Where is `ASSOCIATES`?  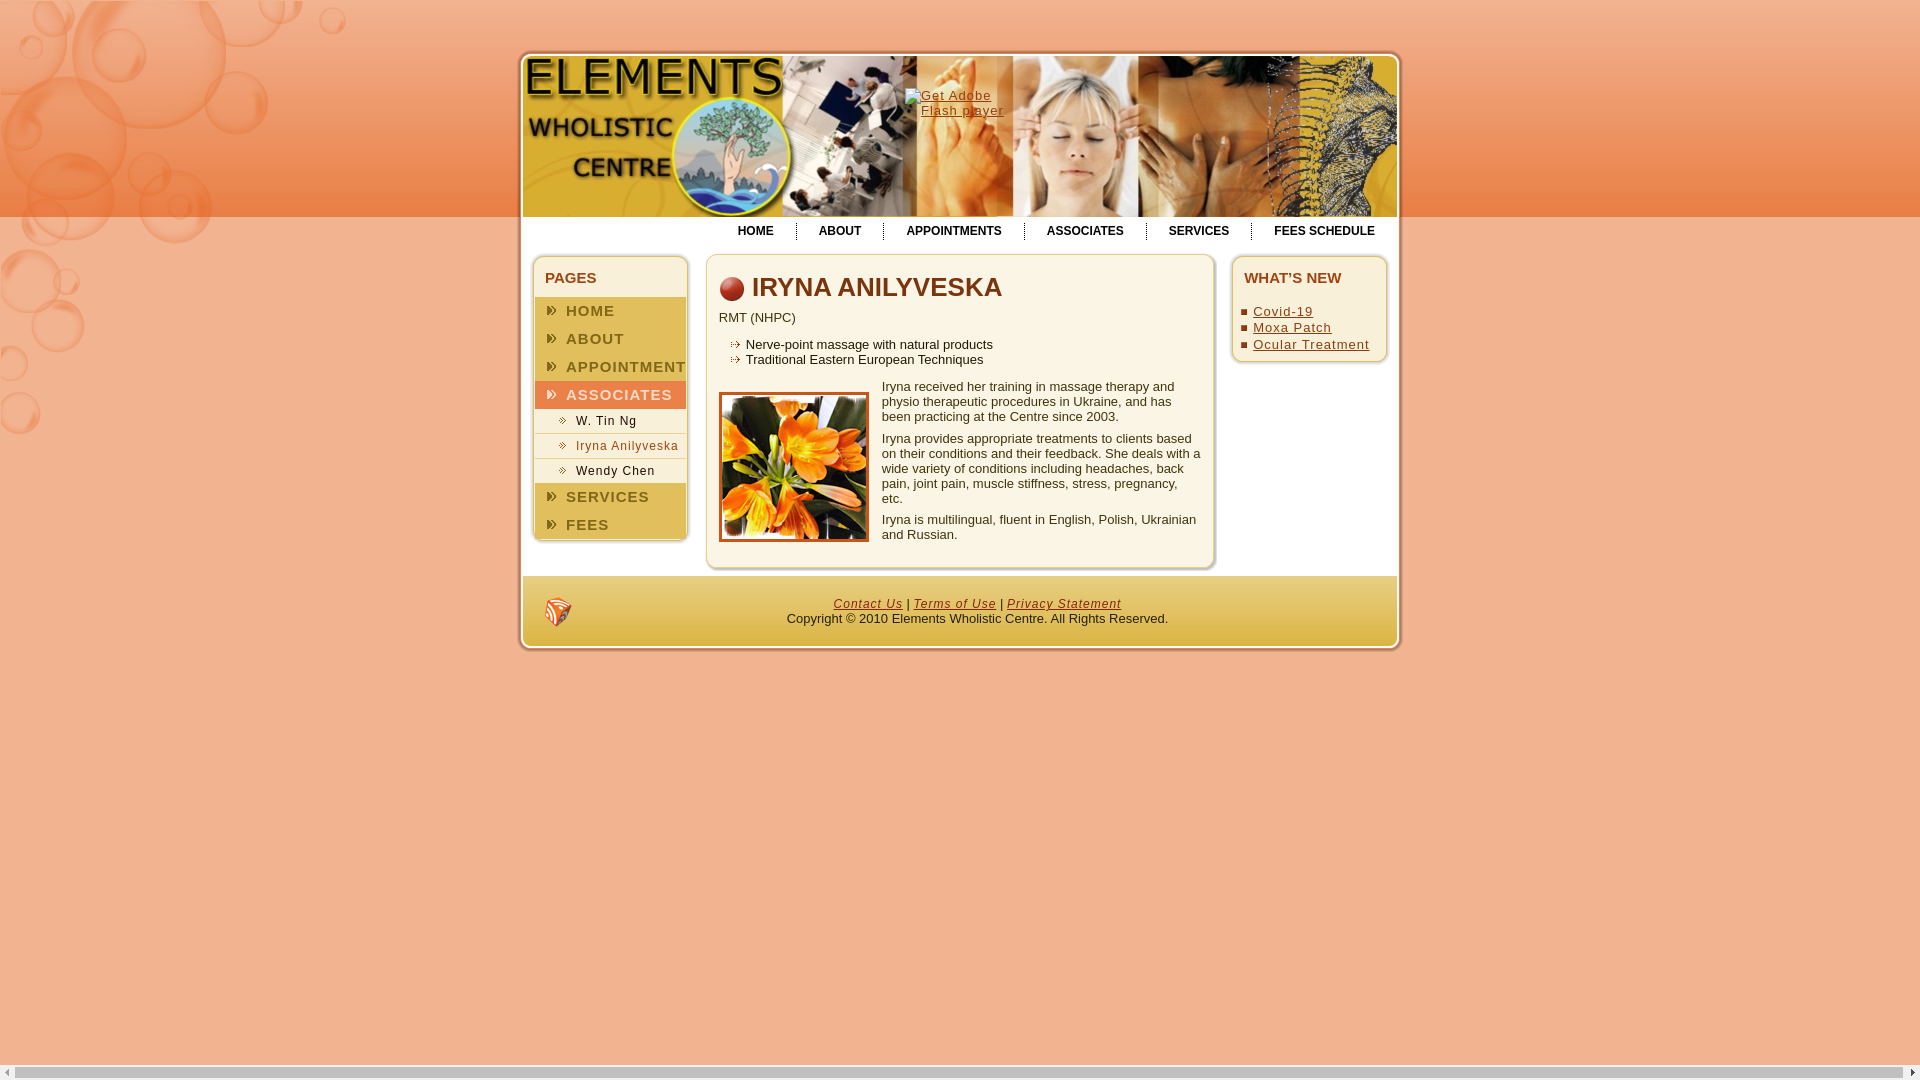 ASSOCIATES is located at coordinates (610, 395).